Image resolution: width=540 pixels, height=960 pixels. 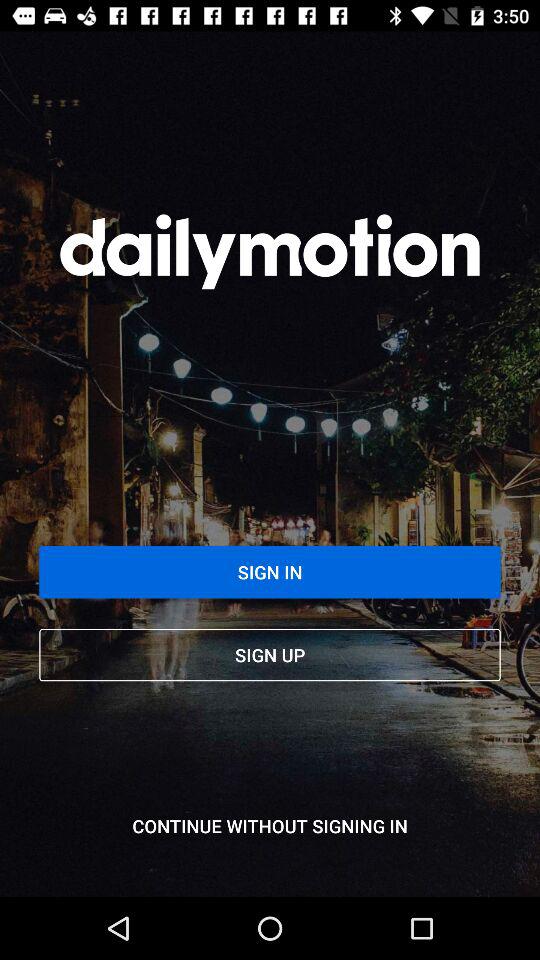 What do you see at coordinates (270, 826) in the screenshot?
I see `turn off icon below sign up` at bounding box center [270, 826].